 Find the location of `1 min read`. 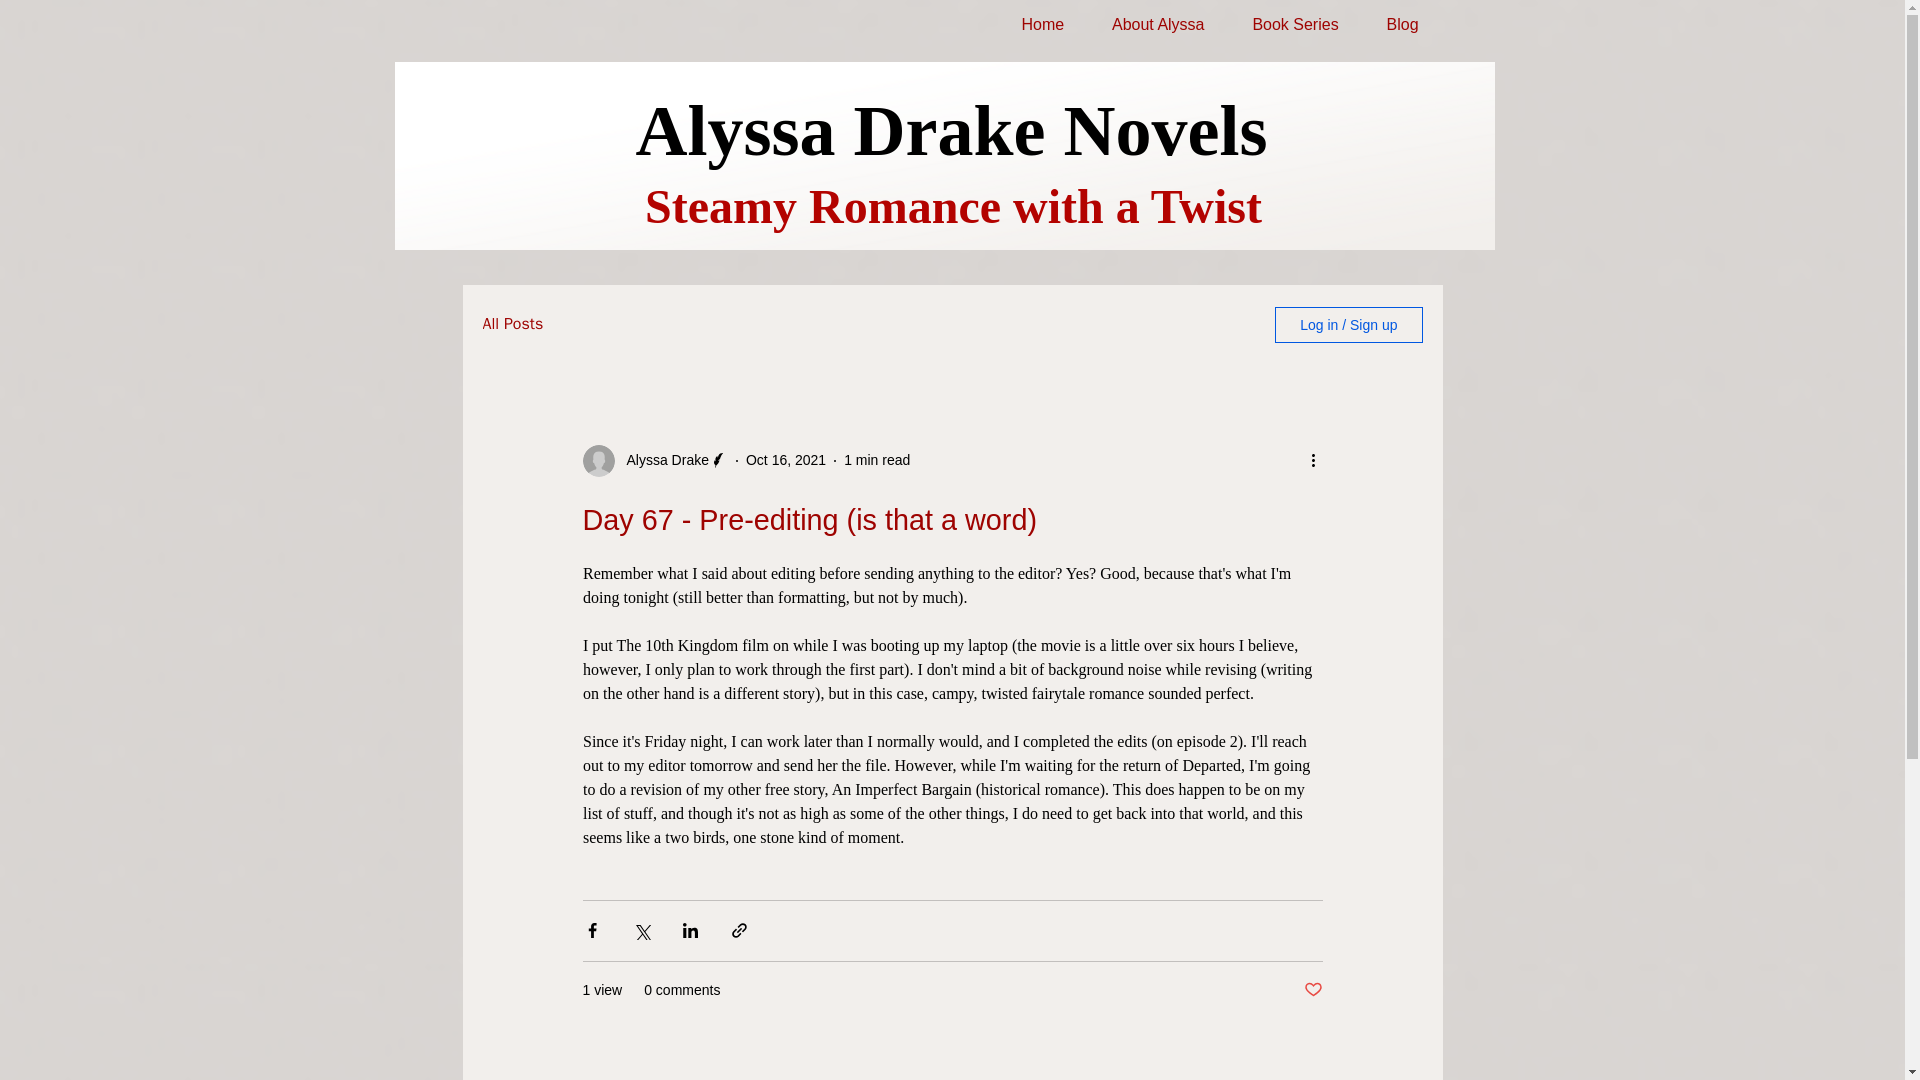

1 min read is located at coordinates (877, 460).